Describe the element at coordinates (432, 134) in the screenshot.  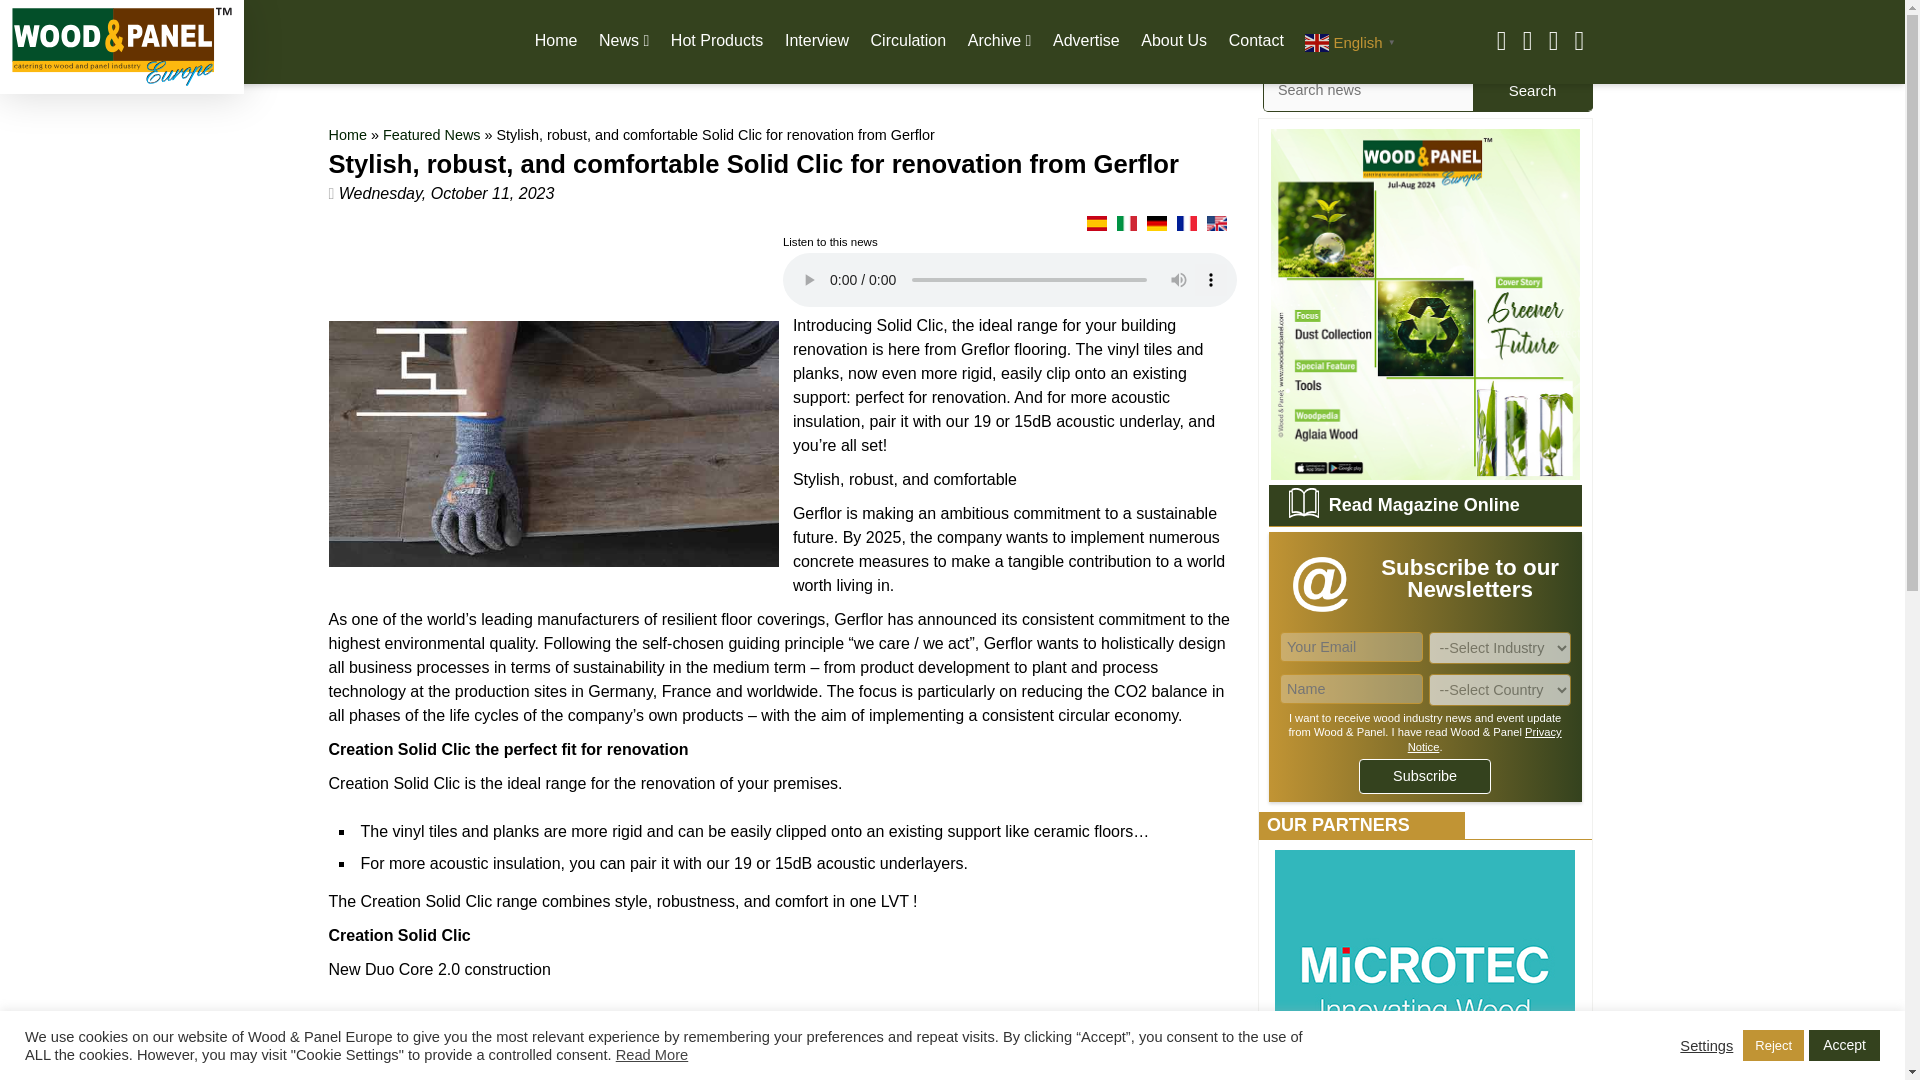
I see `Featured News` at that location.